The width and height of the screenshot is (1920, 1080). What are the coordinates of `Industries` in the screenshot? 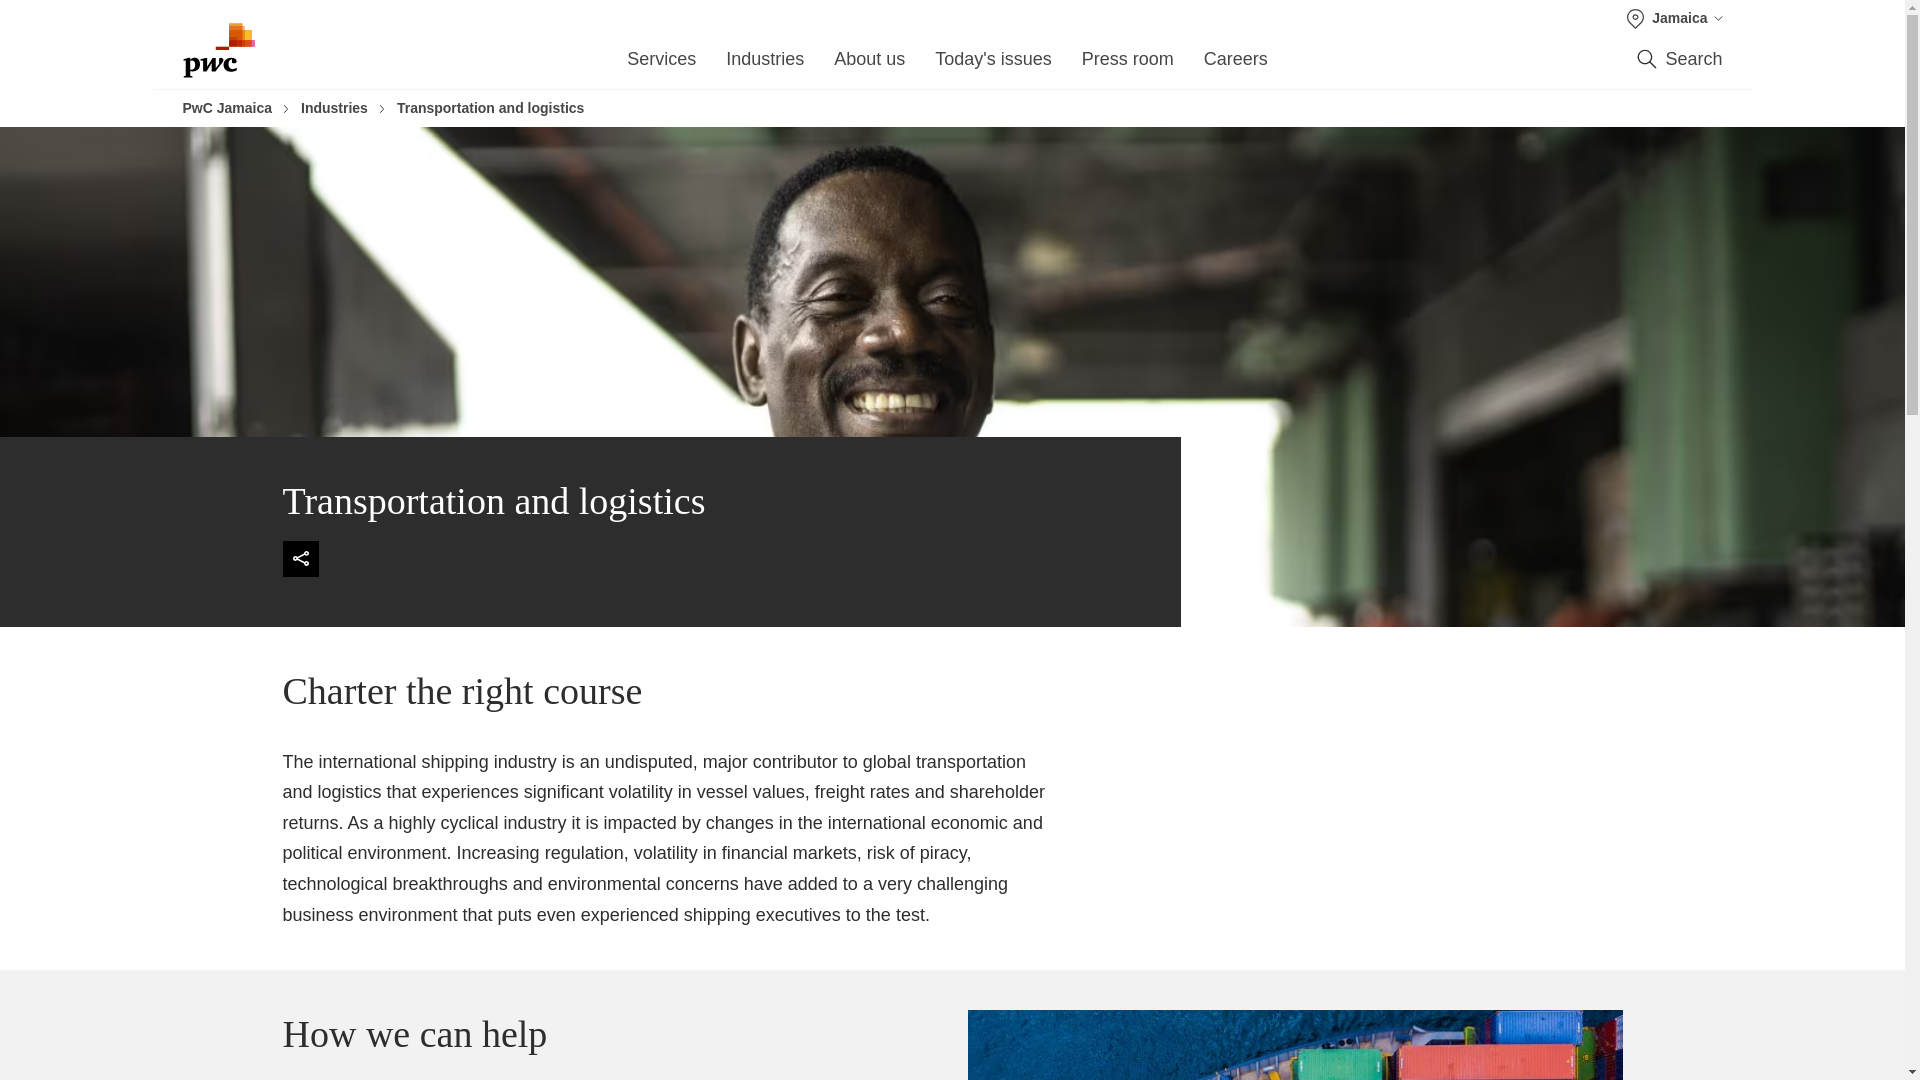 It's located at (764, 65).